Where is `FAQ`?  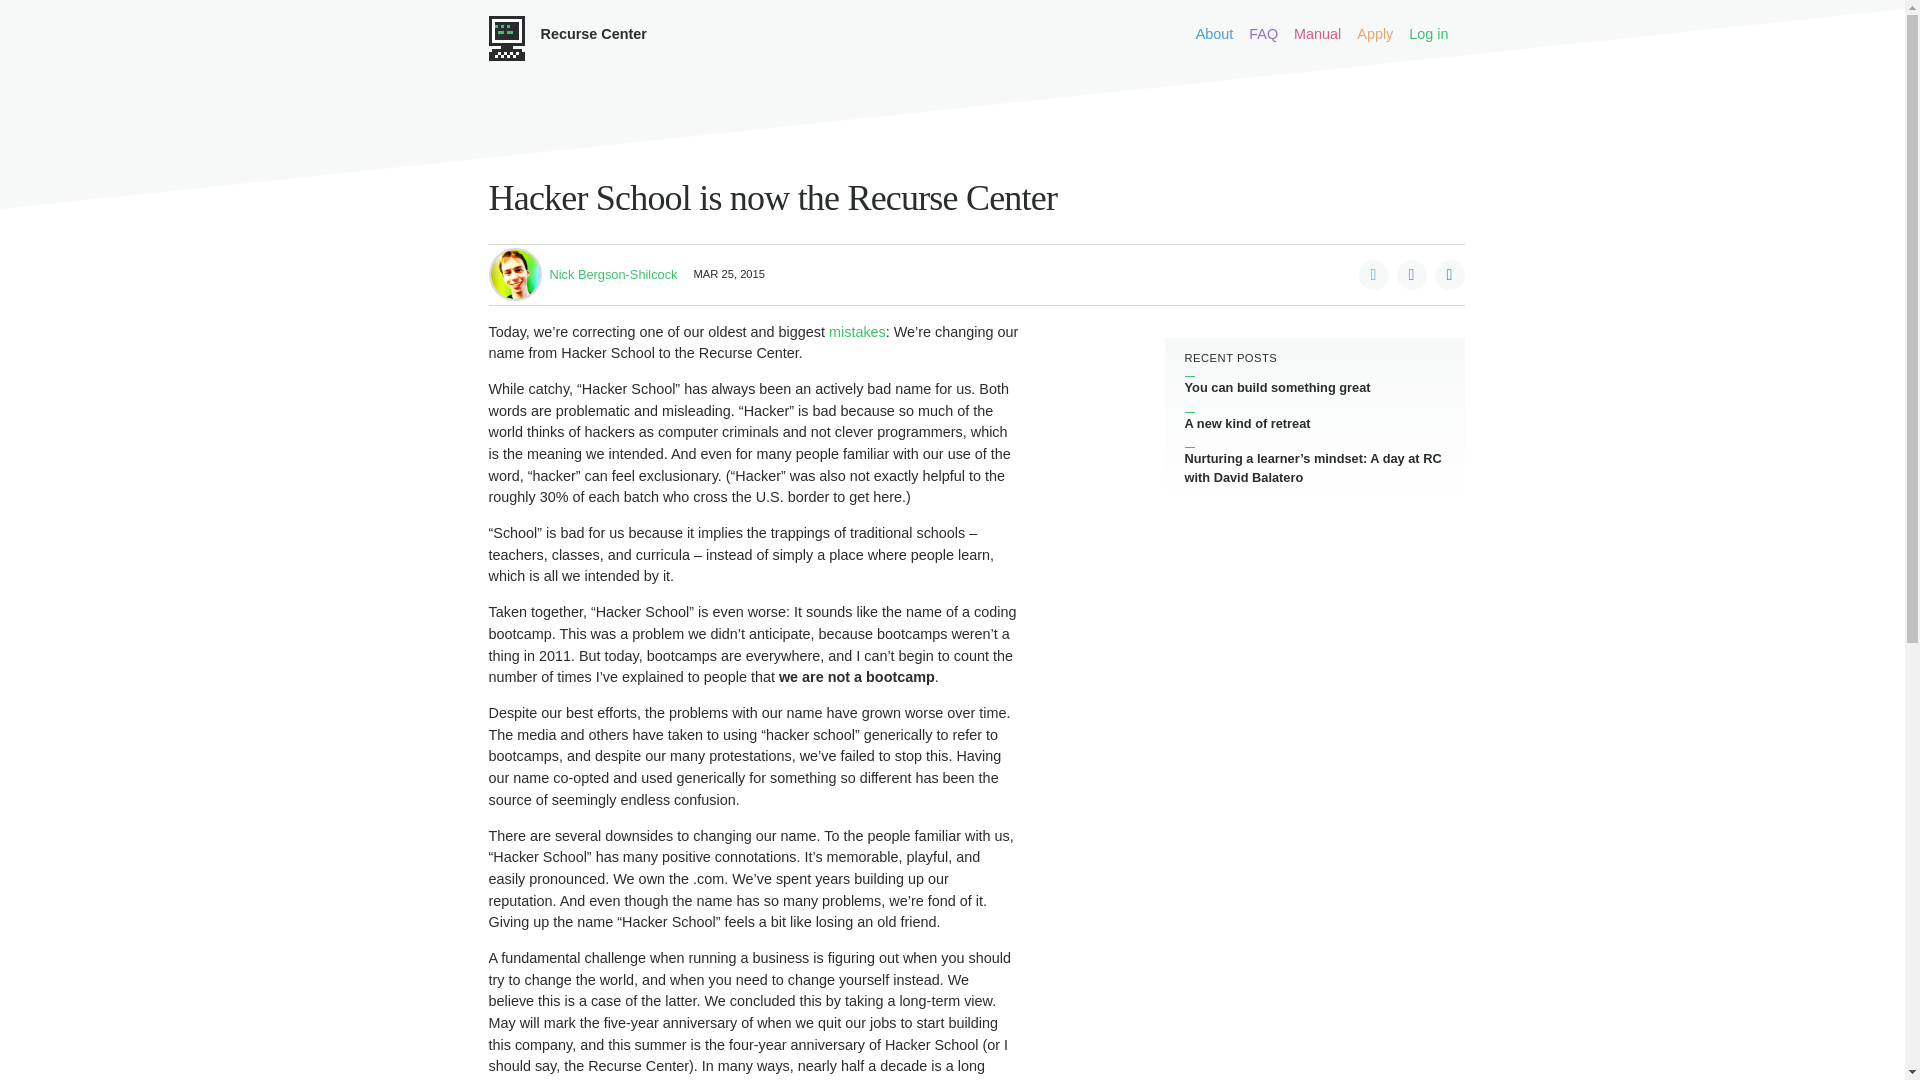
FAQ is located at coordinates (1264, 34).